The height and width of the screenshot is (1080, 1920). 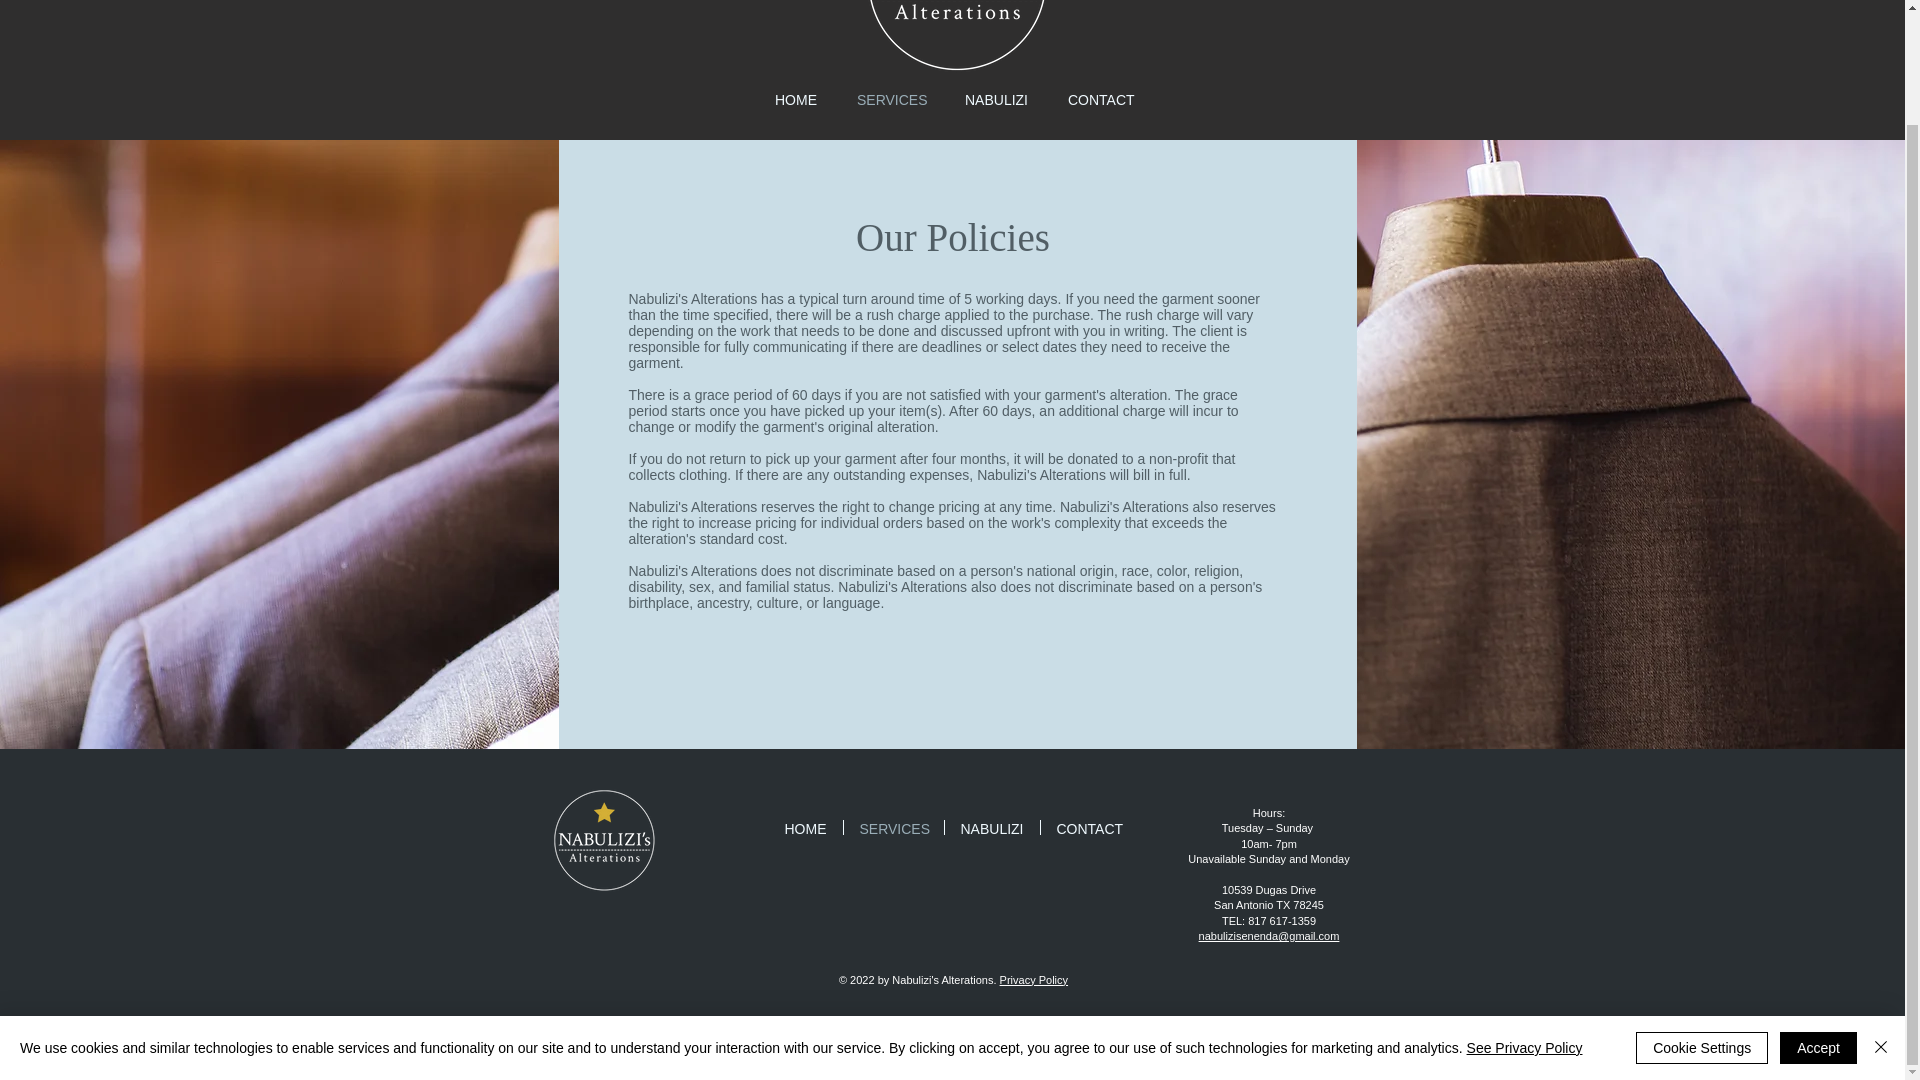 I want to click on CONTACT, so click(x=1100, y=98).